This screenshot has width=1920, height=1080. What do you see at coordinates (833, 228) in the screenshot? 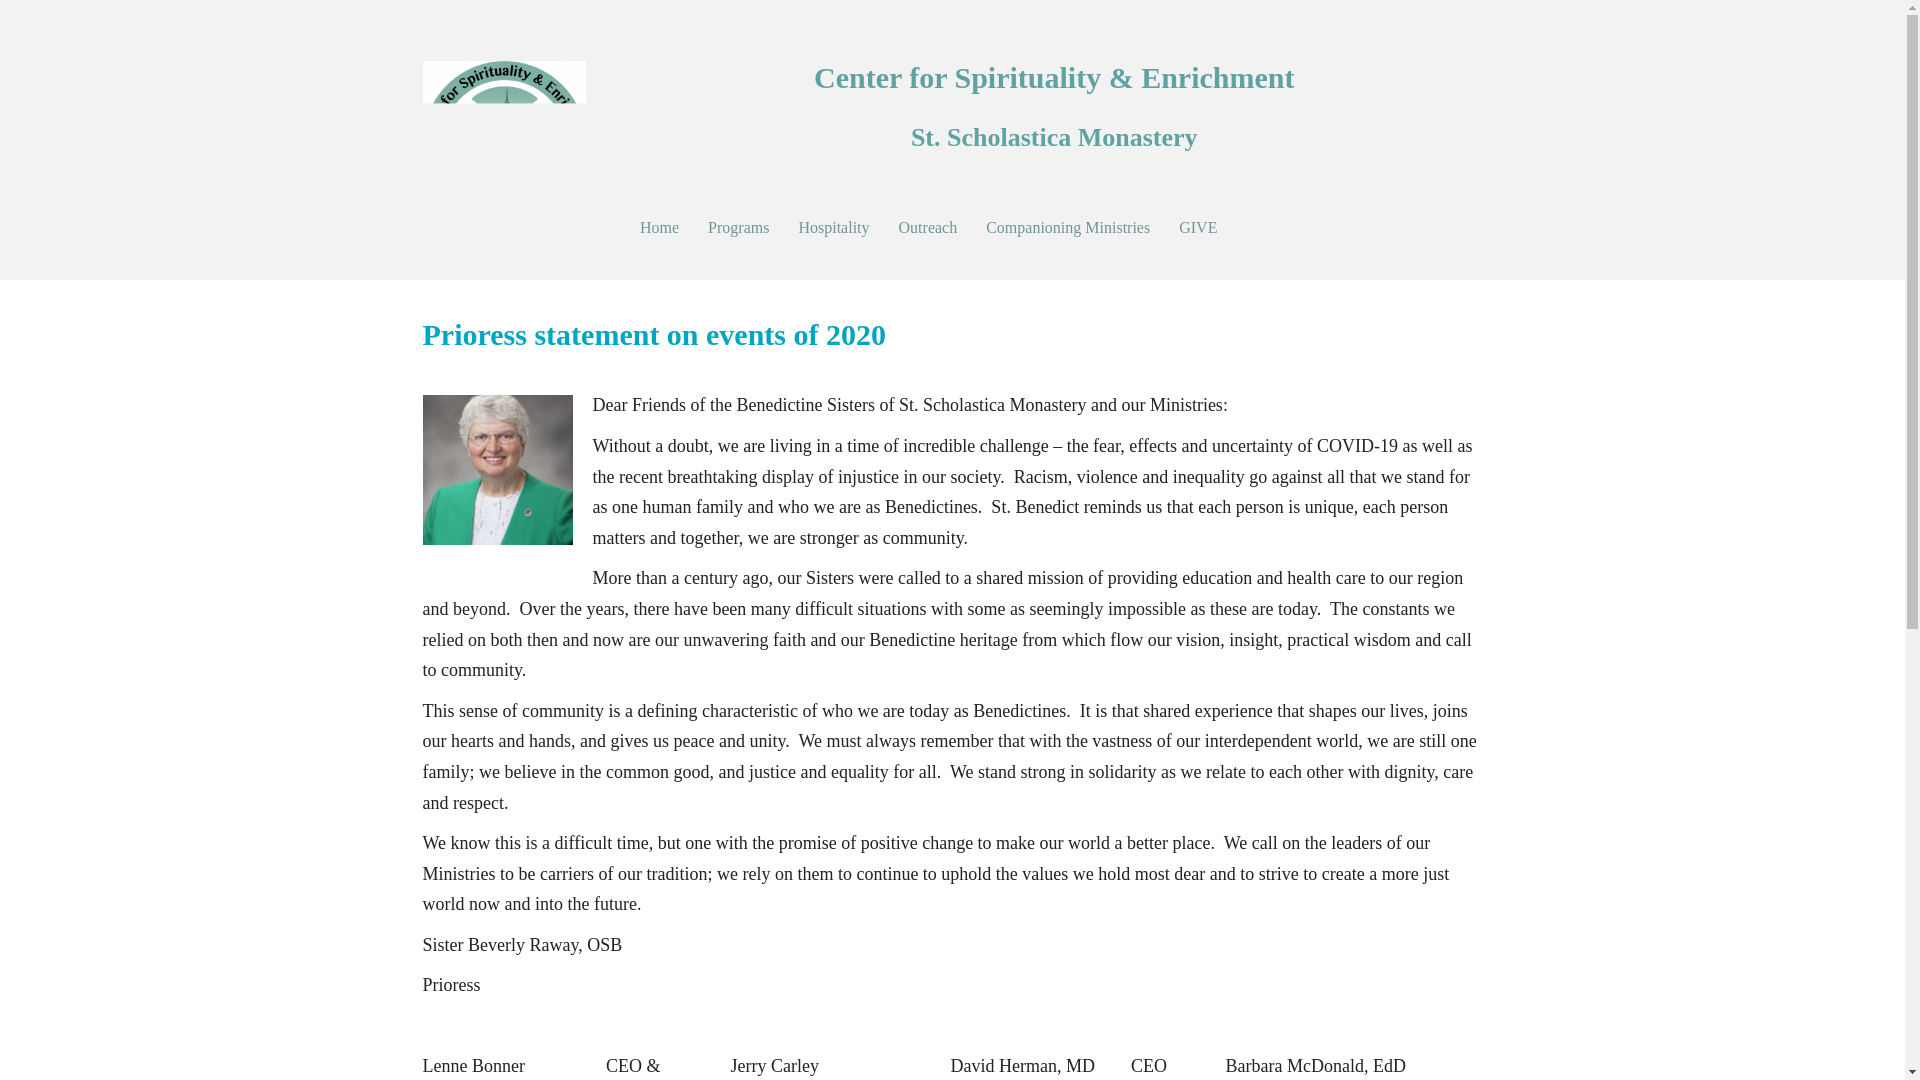
I see `Hospitality` at bounding box center [833, 228].